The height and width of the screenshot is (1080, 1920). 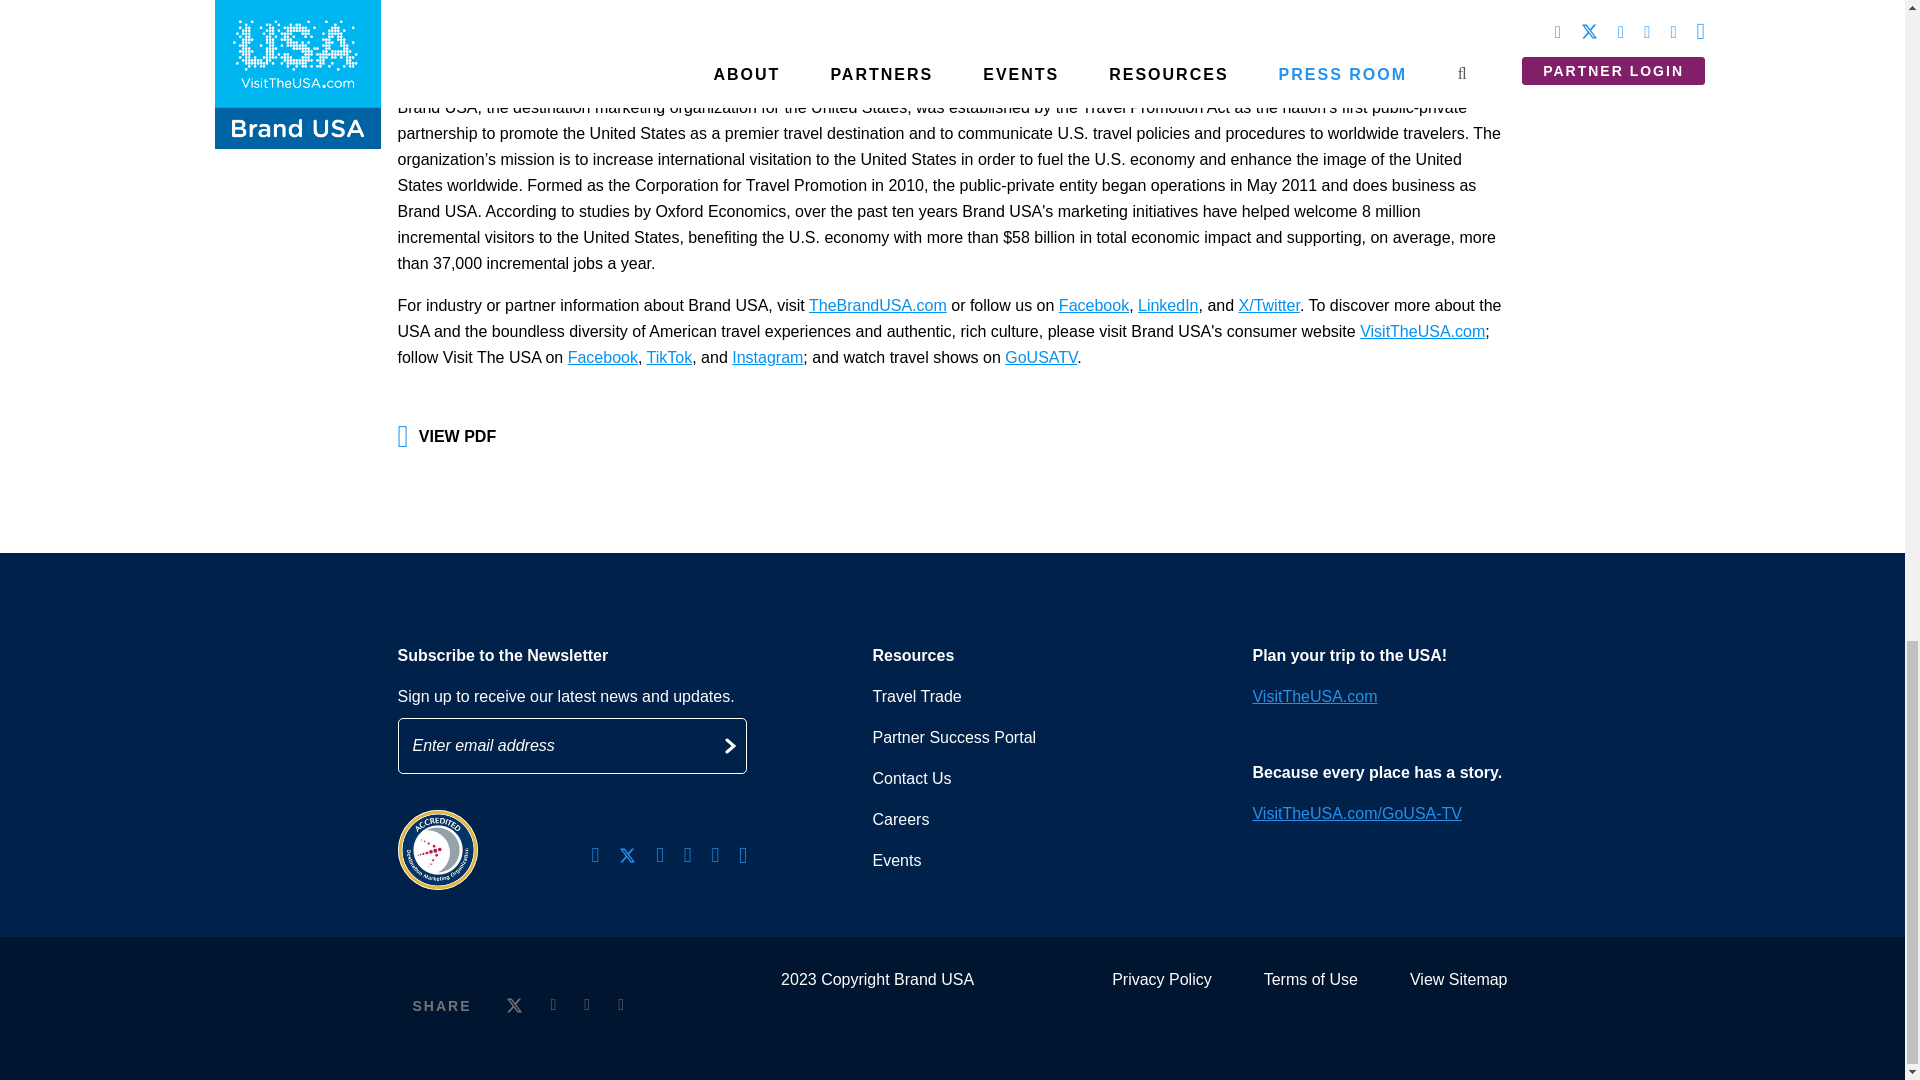 What do you see at coordinates (910, 778) in the screenshot?
I see `Contact Us` at bounding box center [910, 778].